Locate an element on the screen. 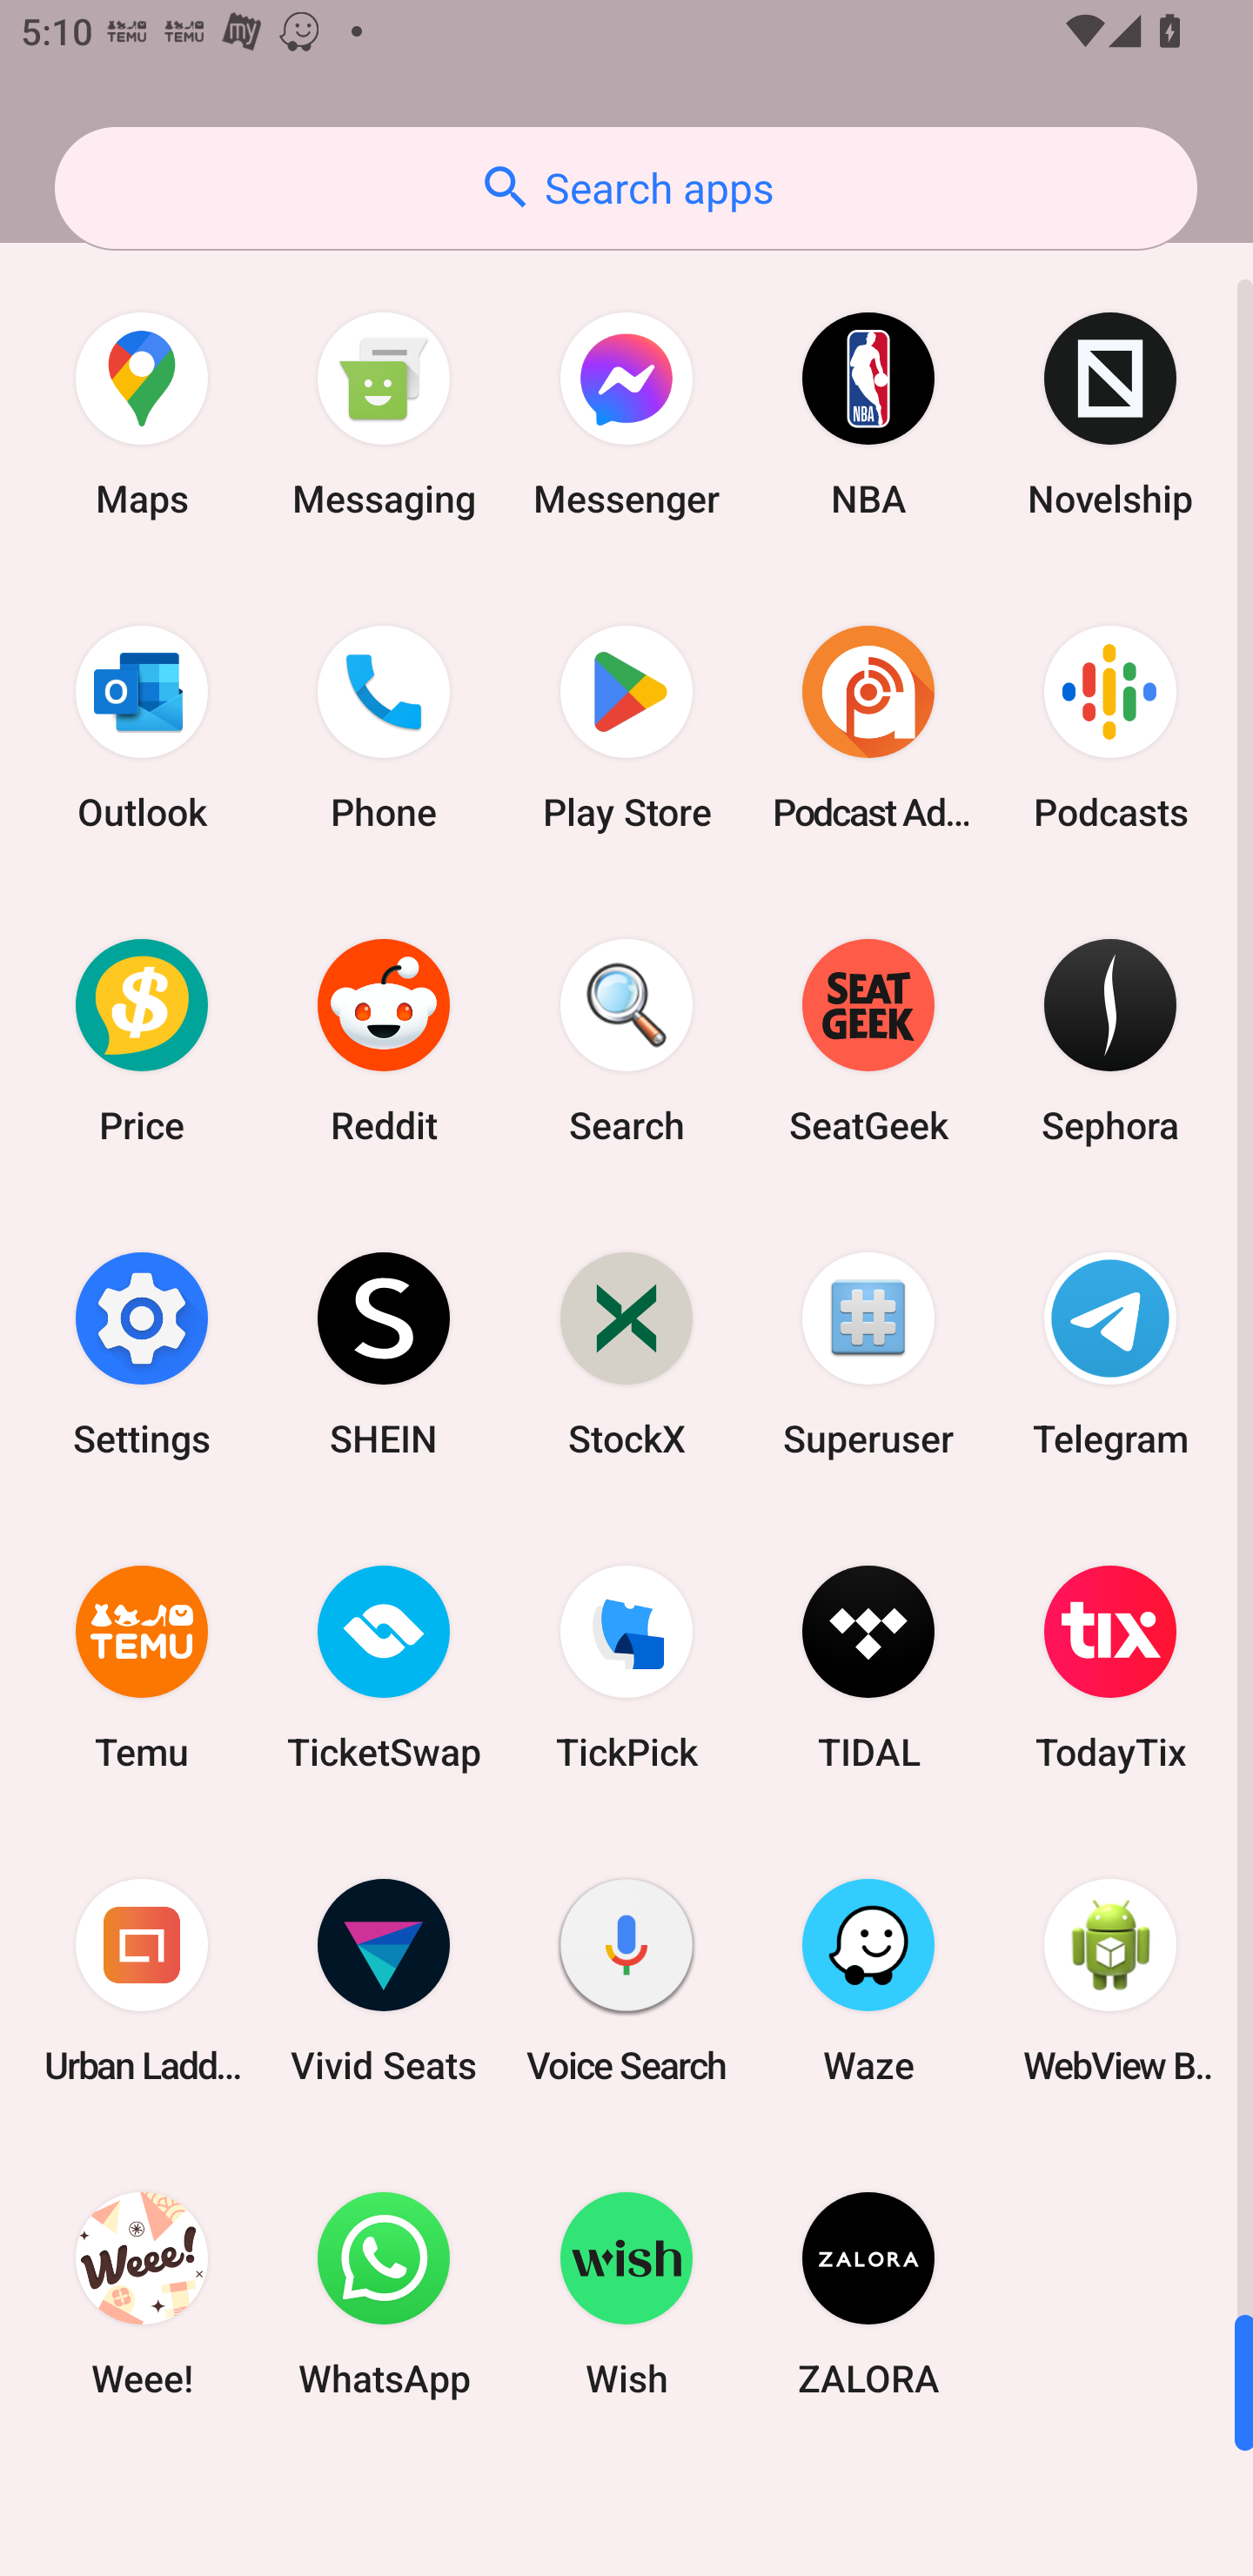 The image size is (1253, 2576). TicketSwap is located at coordinates (384, 1666).